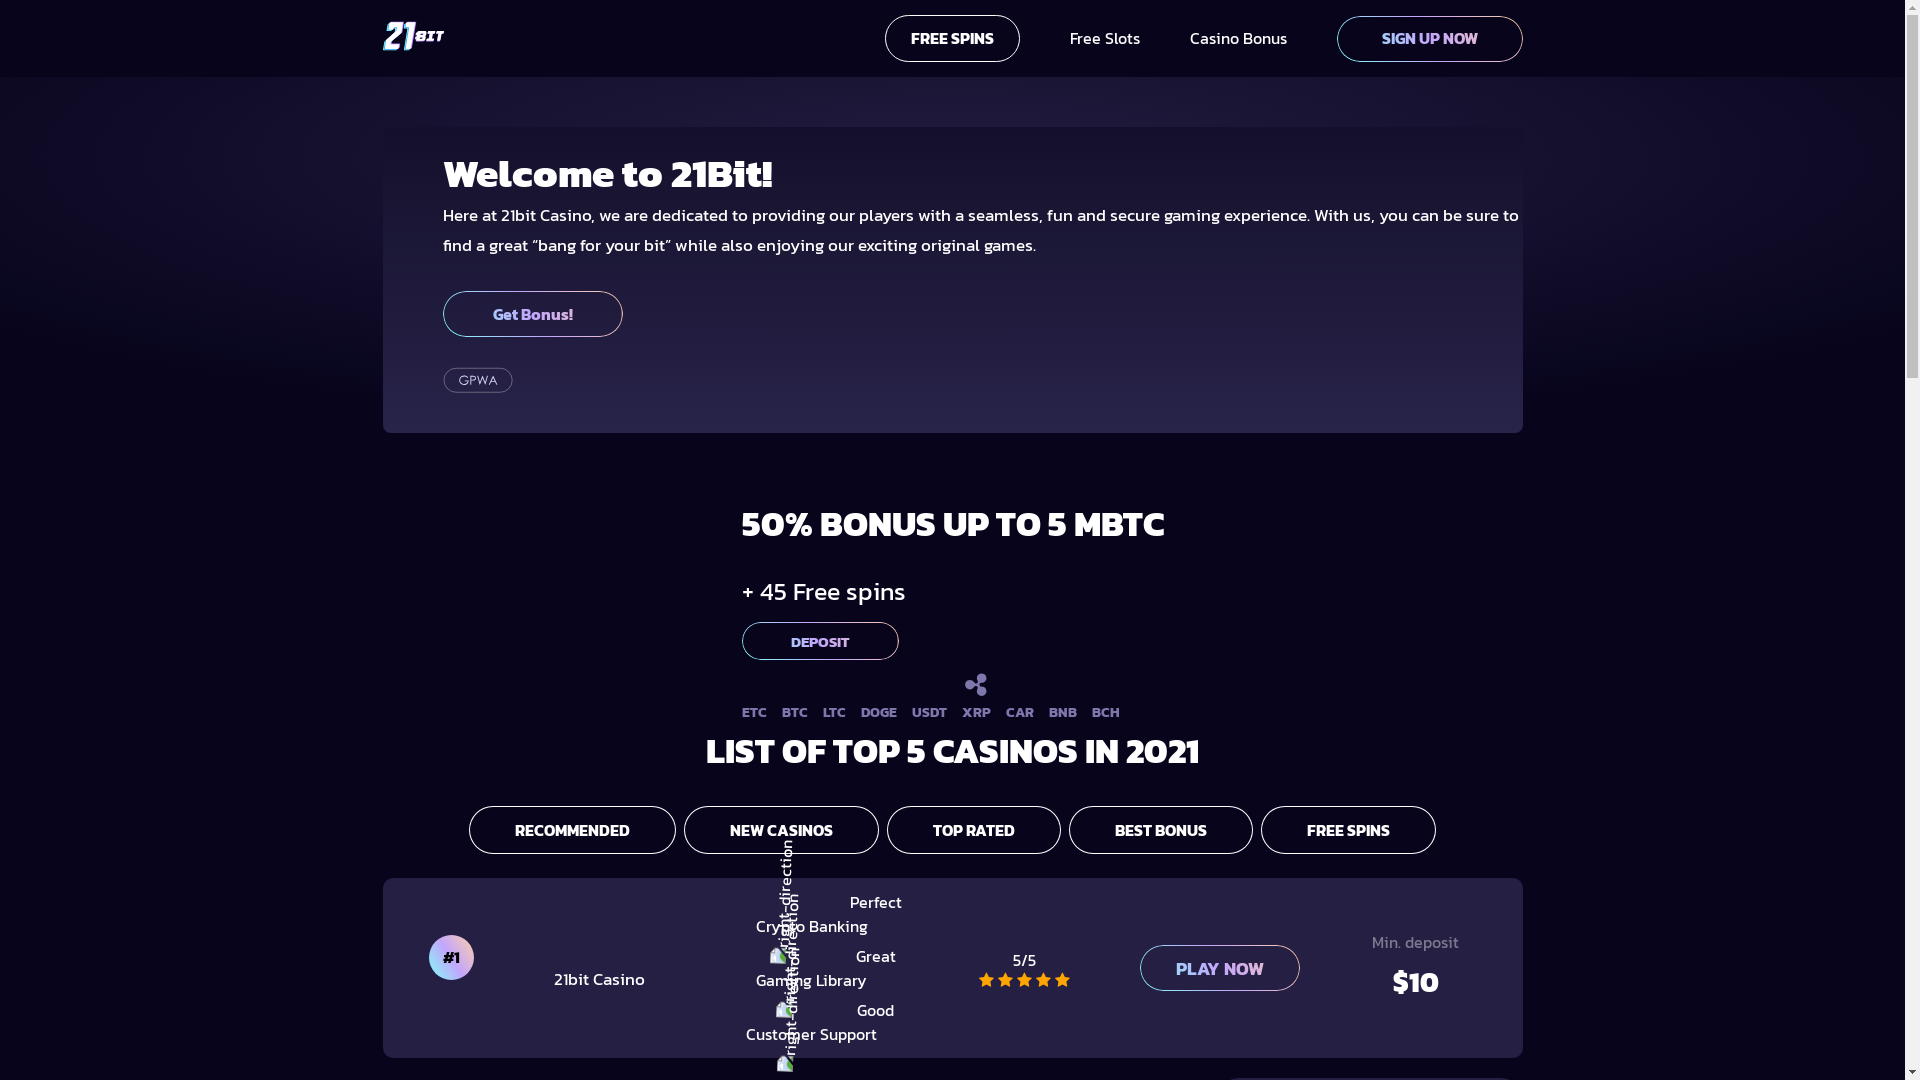 The height and width of the screenshot is (1080, 1920). What do you see at coordinates (820, 641) in the screenshot?
I see `DEPOSIT` at bounding box center [820, 641].